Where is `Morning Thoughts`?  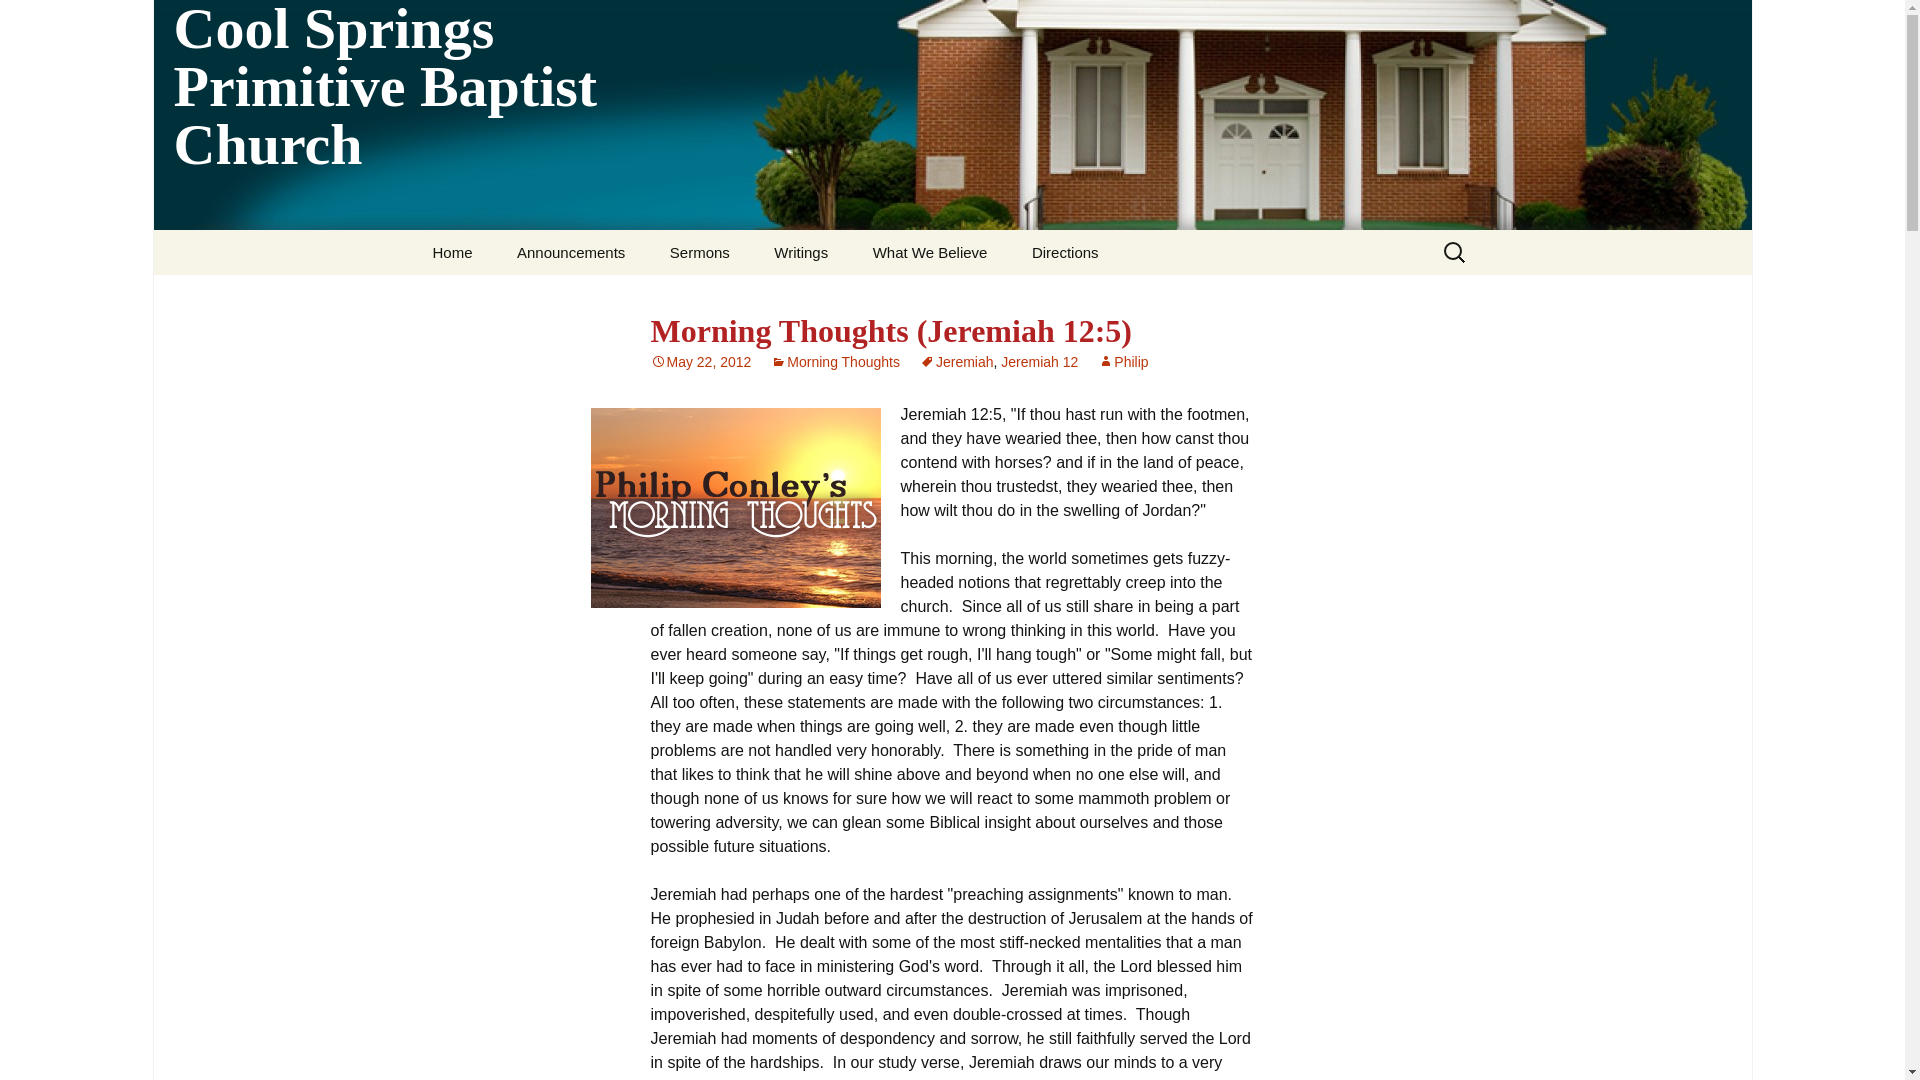 Morning Thoughts is located at coordinates (836, 362).